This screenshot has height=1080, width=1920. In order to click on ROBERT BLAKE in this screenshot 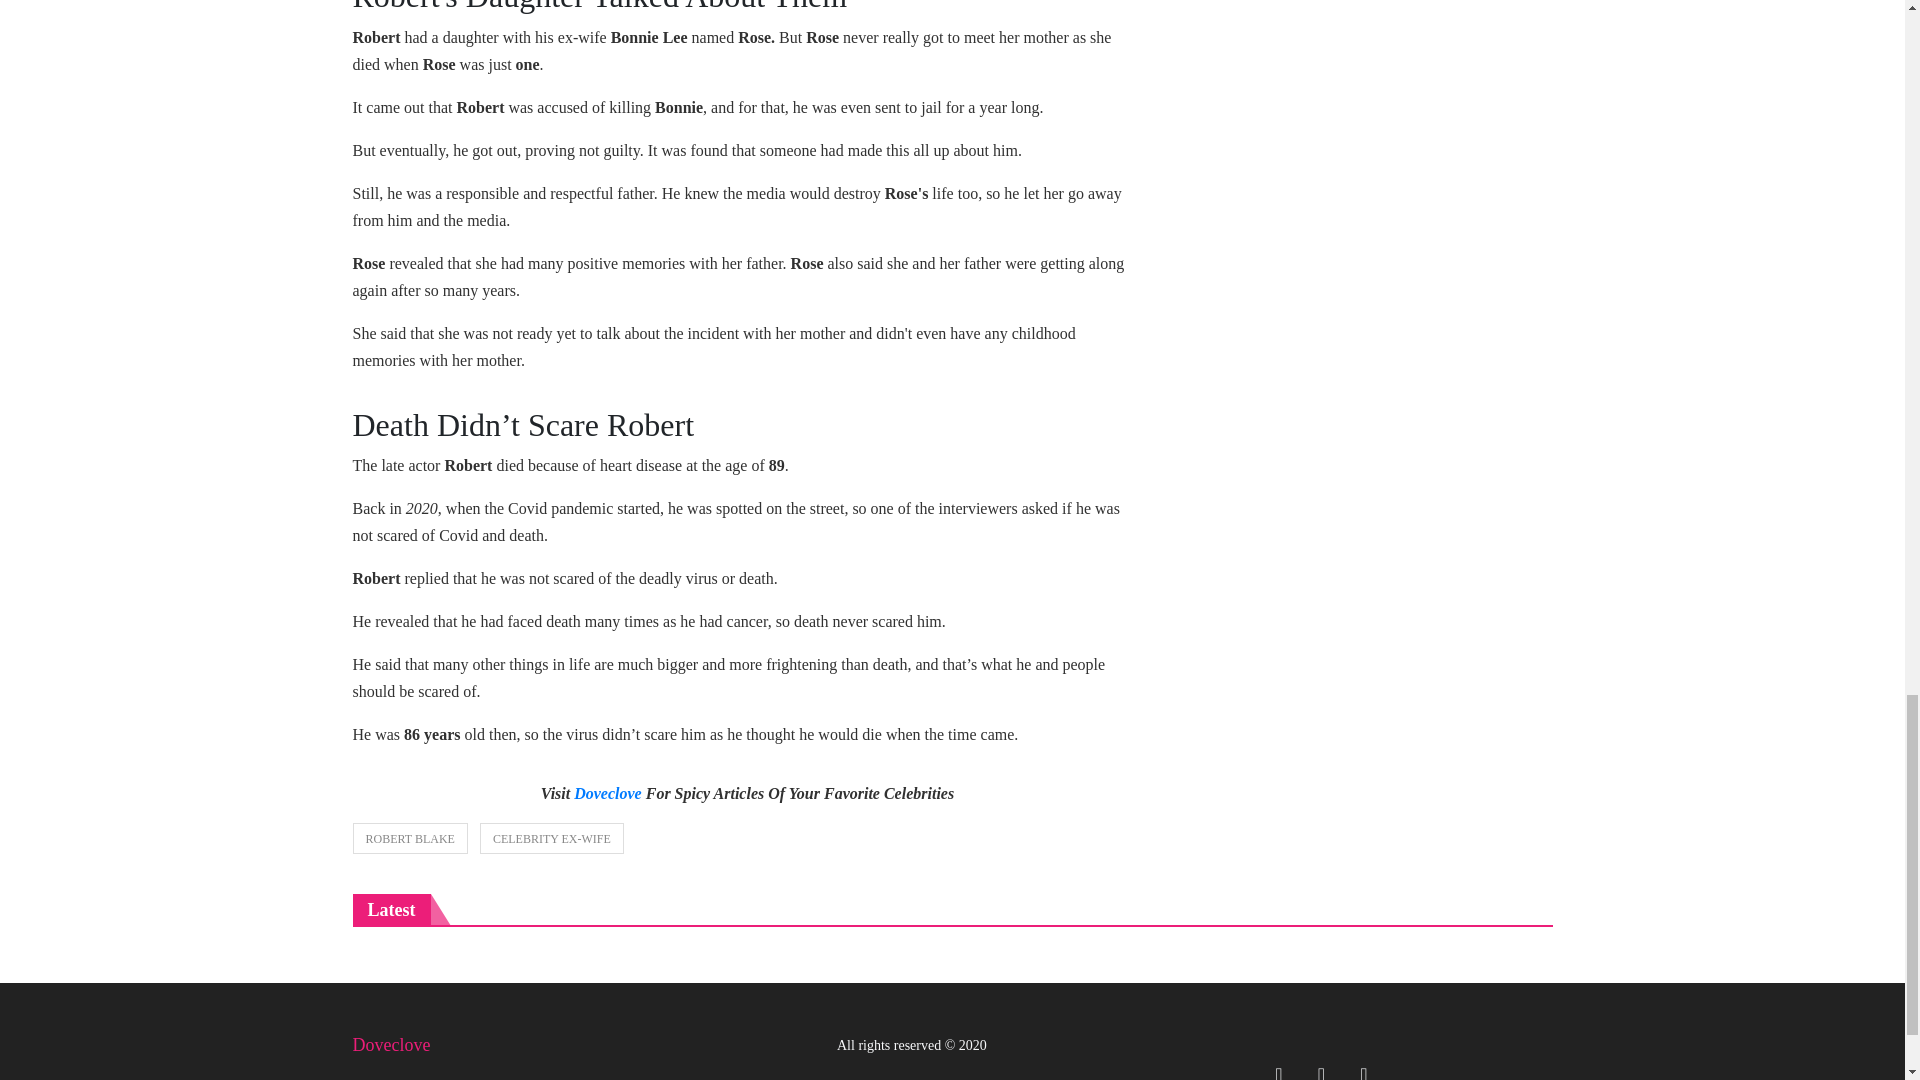, I will do `click(408, 838)`.